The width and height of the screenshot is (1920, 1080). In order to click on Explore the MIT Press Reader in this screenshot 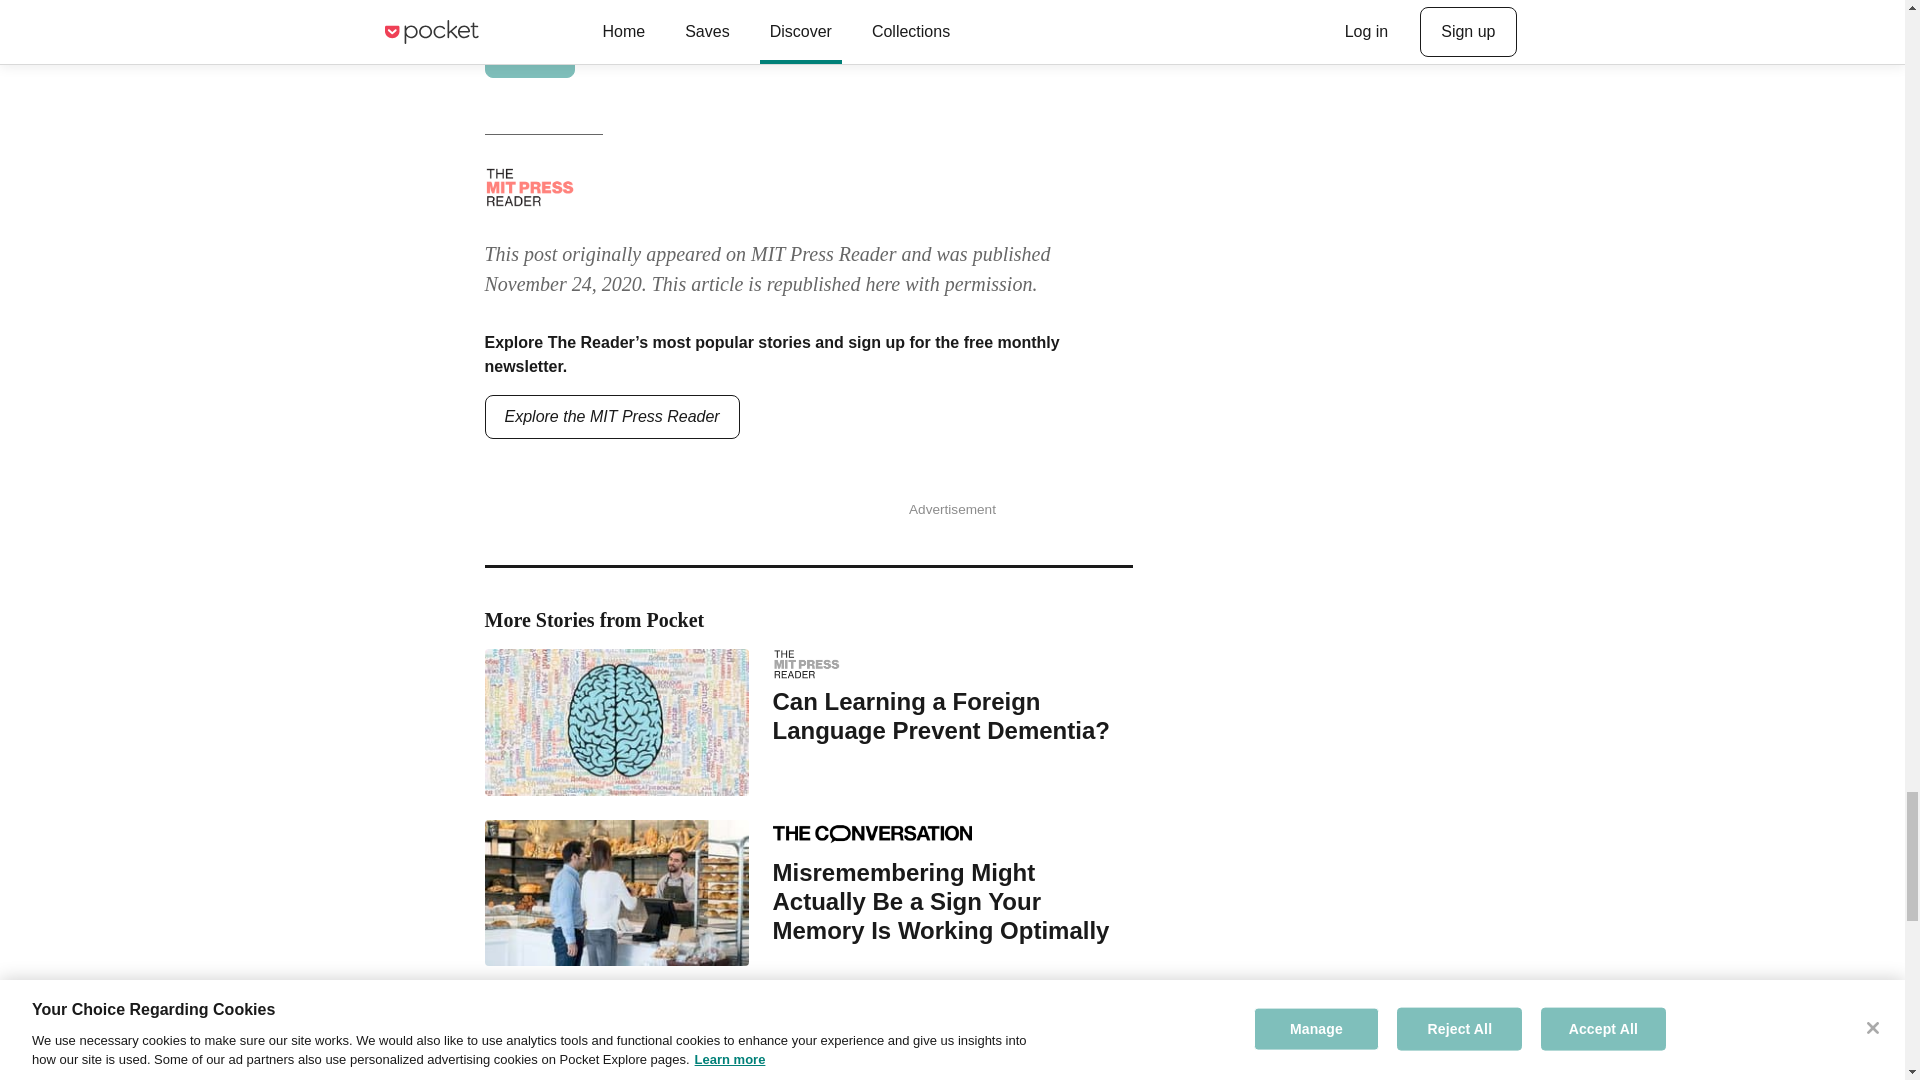, I will do `click(611, 416)`.